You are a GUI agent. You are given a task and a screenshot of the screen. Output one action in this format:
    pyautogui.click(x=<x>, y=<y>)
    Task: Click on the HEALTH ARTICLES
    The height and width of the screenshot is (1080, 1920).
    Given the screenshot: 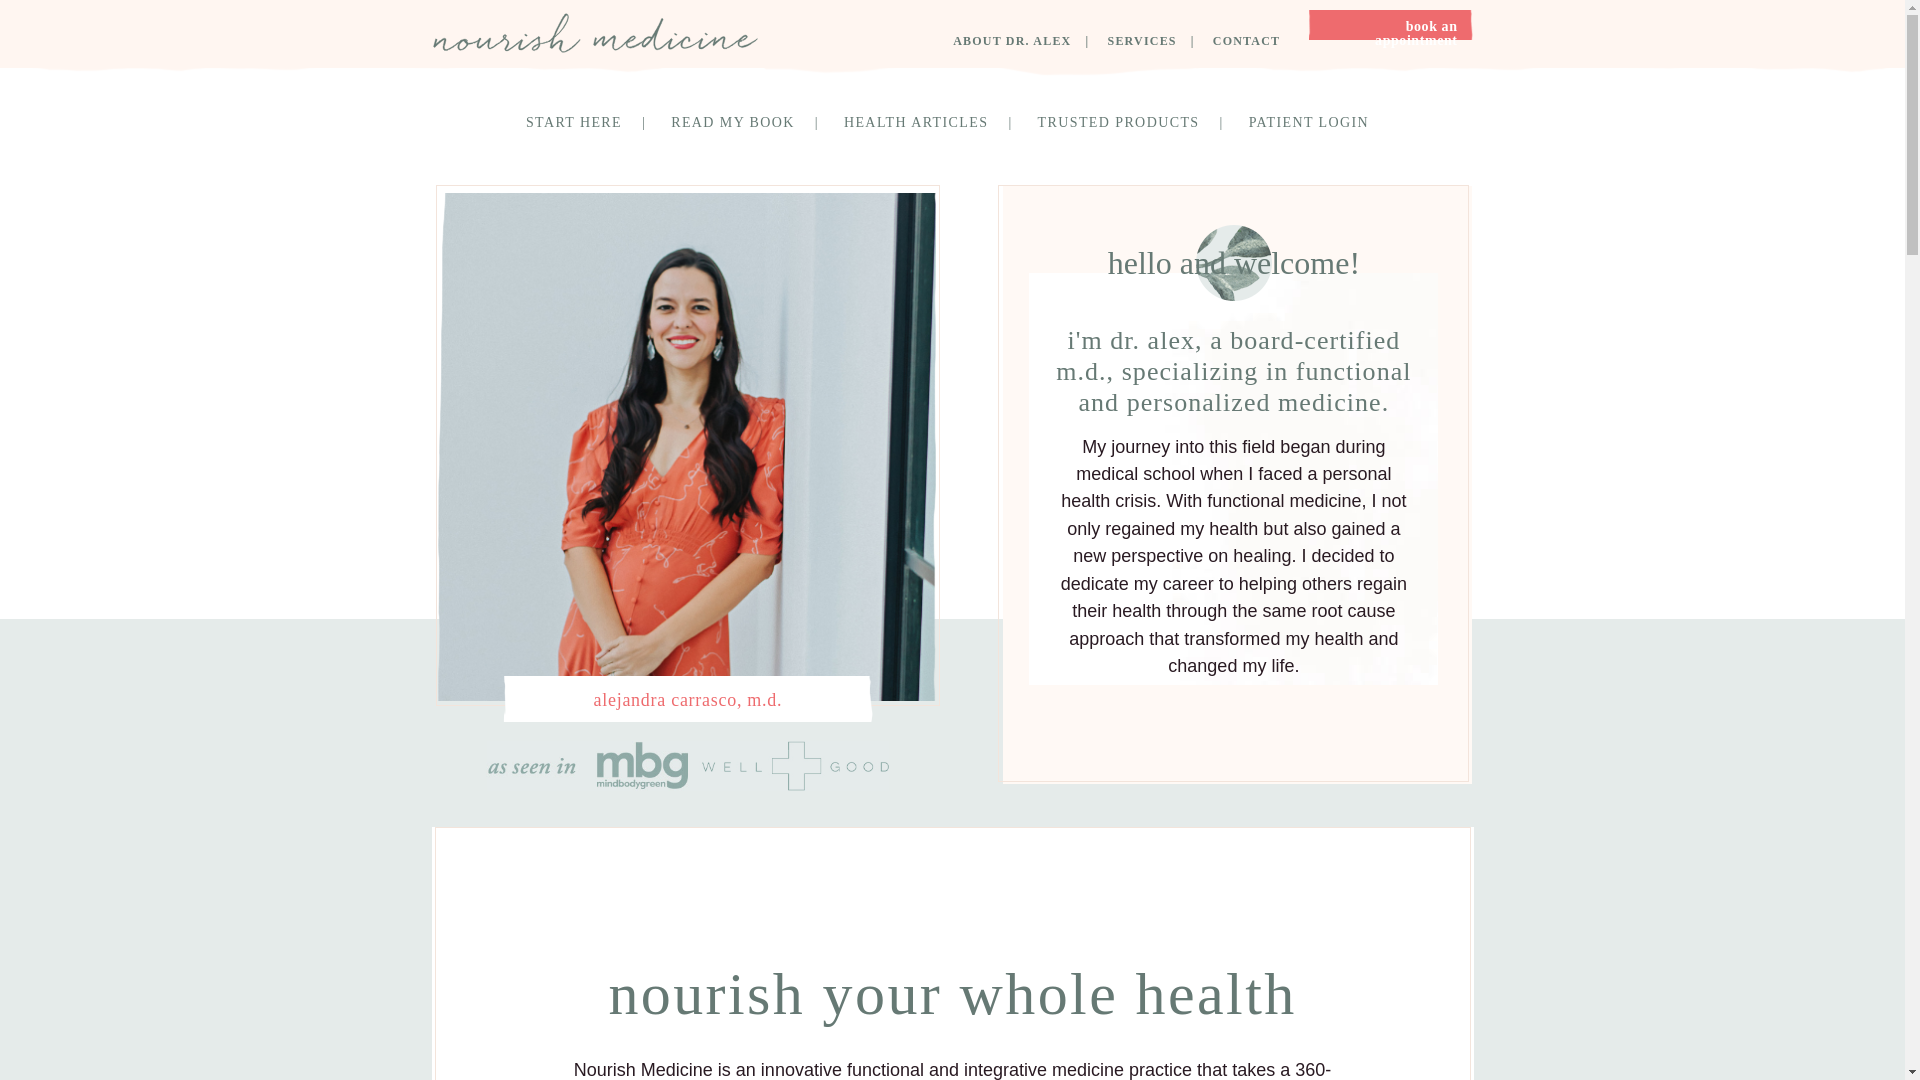 What is the action you would take?
    pyautogui.click(x=938, y=122)
    